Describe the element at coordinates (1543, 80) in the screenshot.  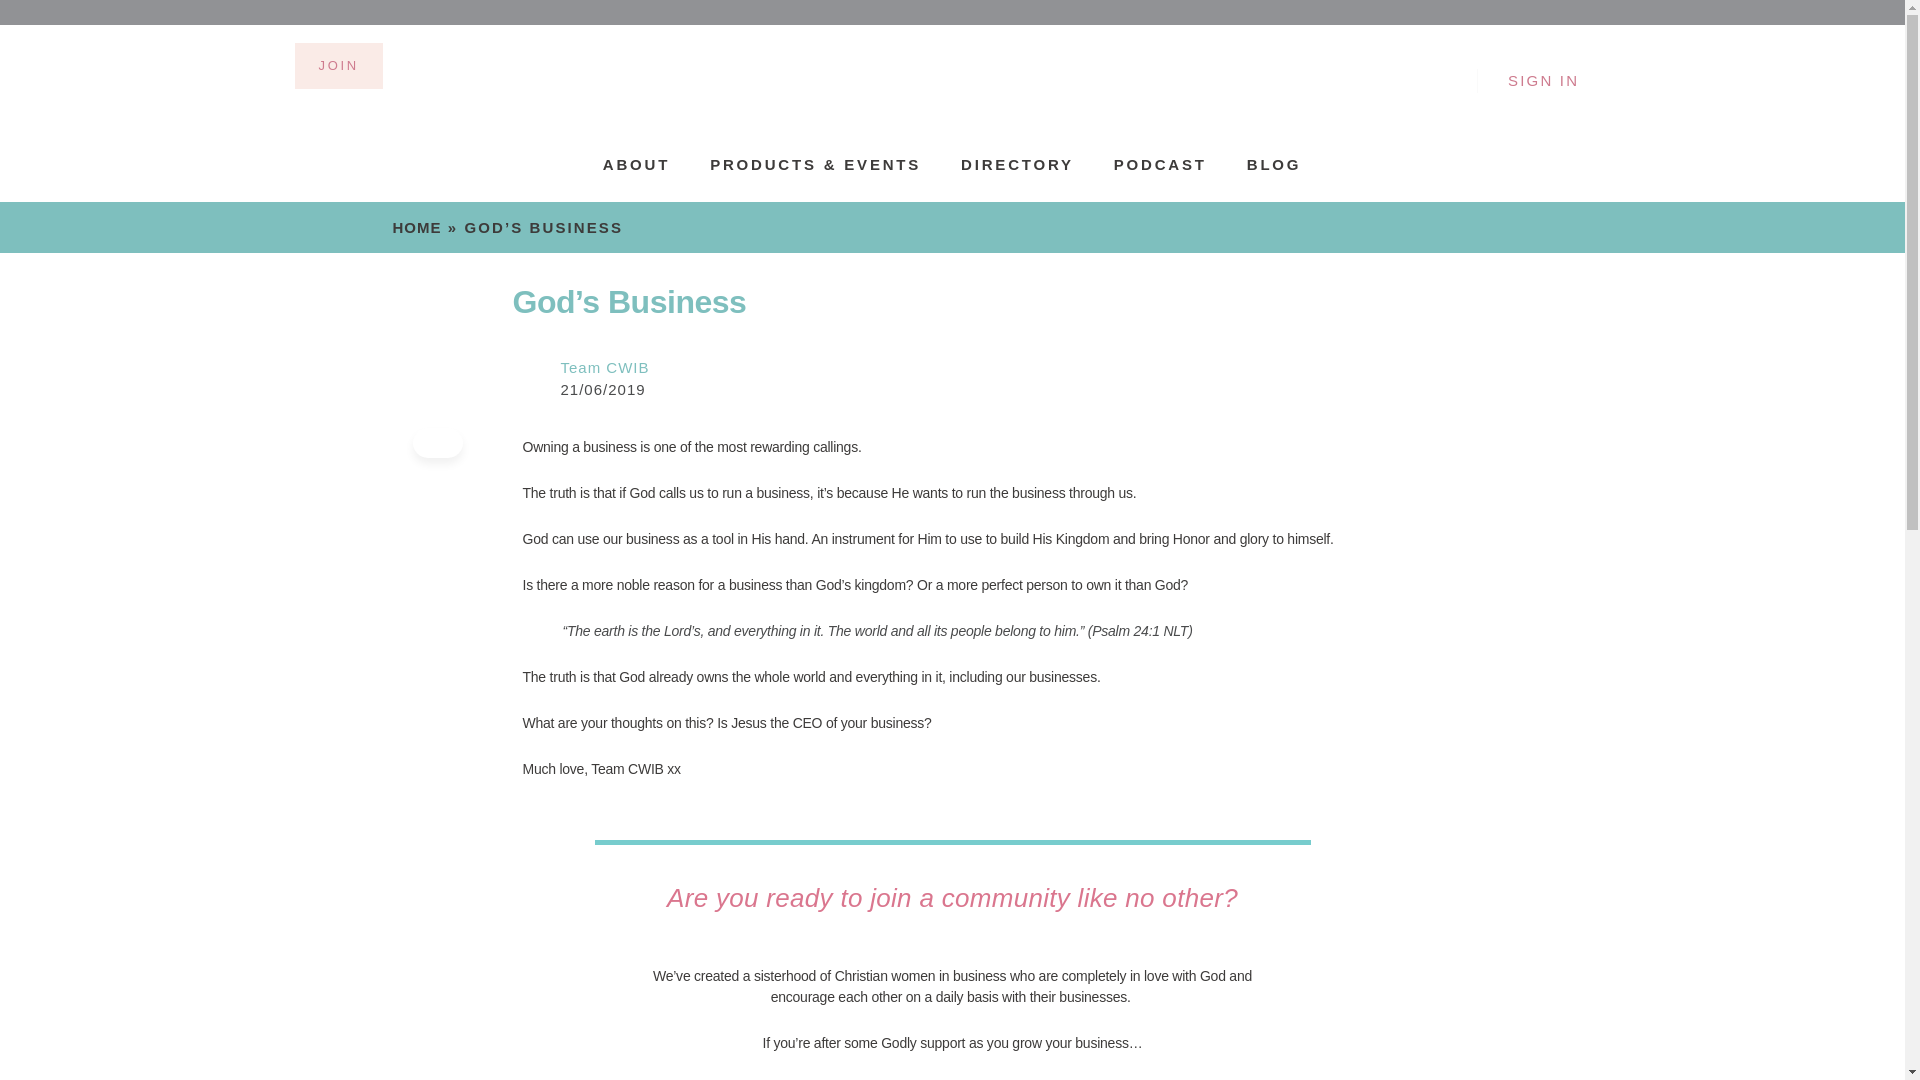
I see `SIGN IN` at that location.